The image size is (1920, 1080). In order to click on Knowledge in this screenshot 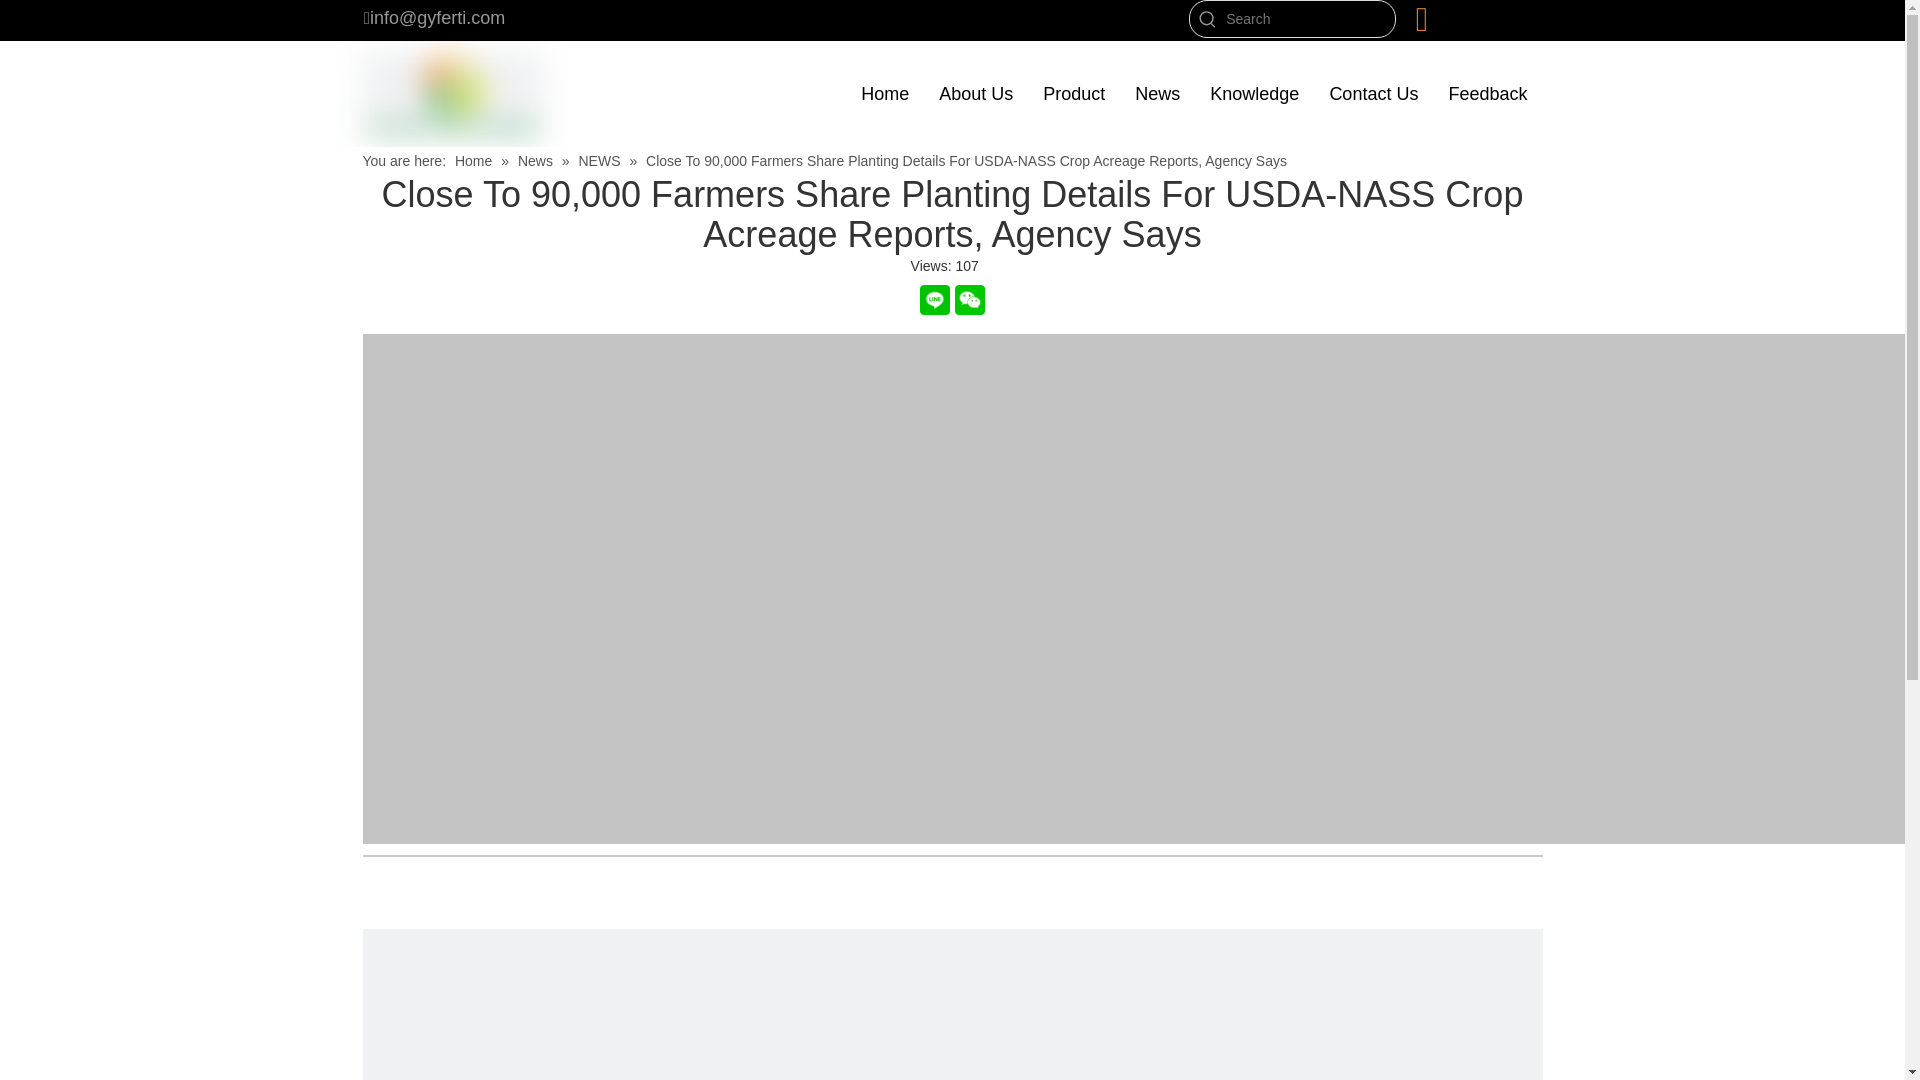, I will do `click(1254, 94)`.